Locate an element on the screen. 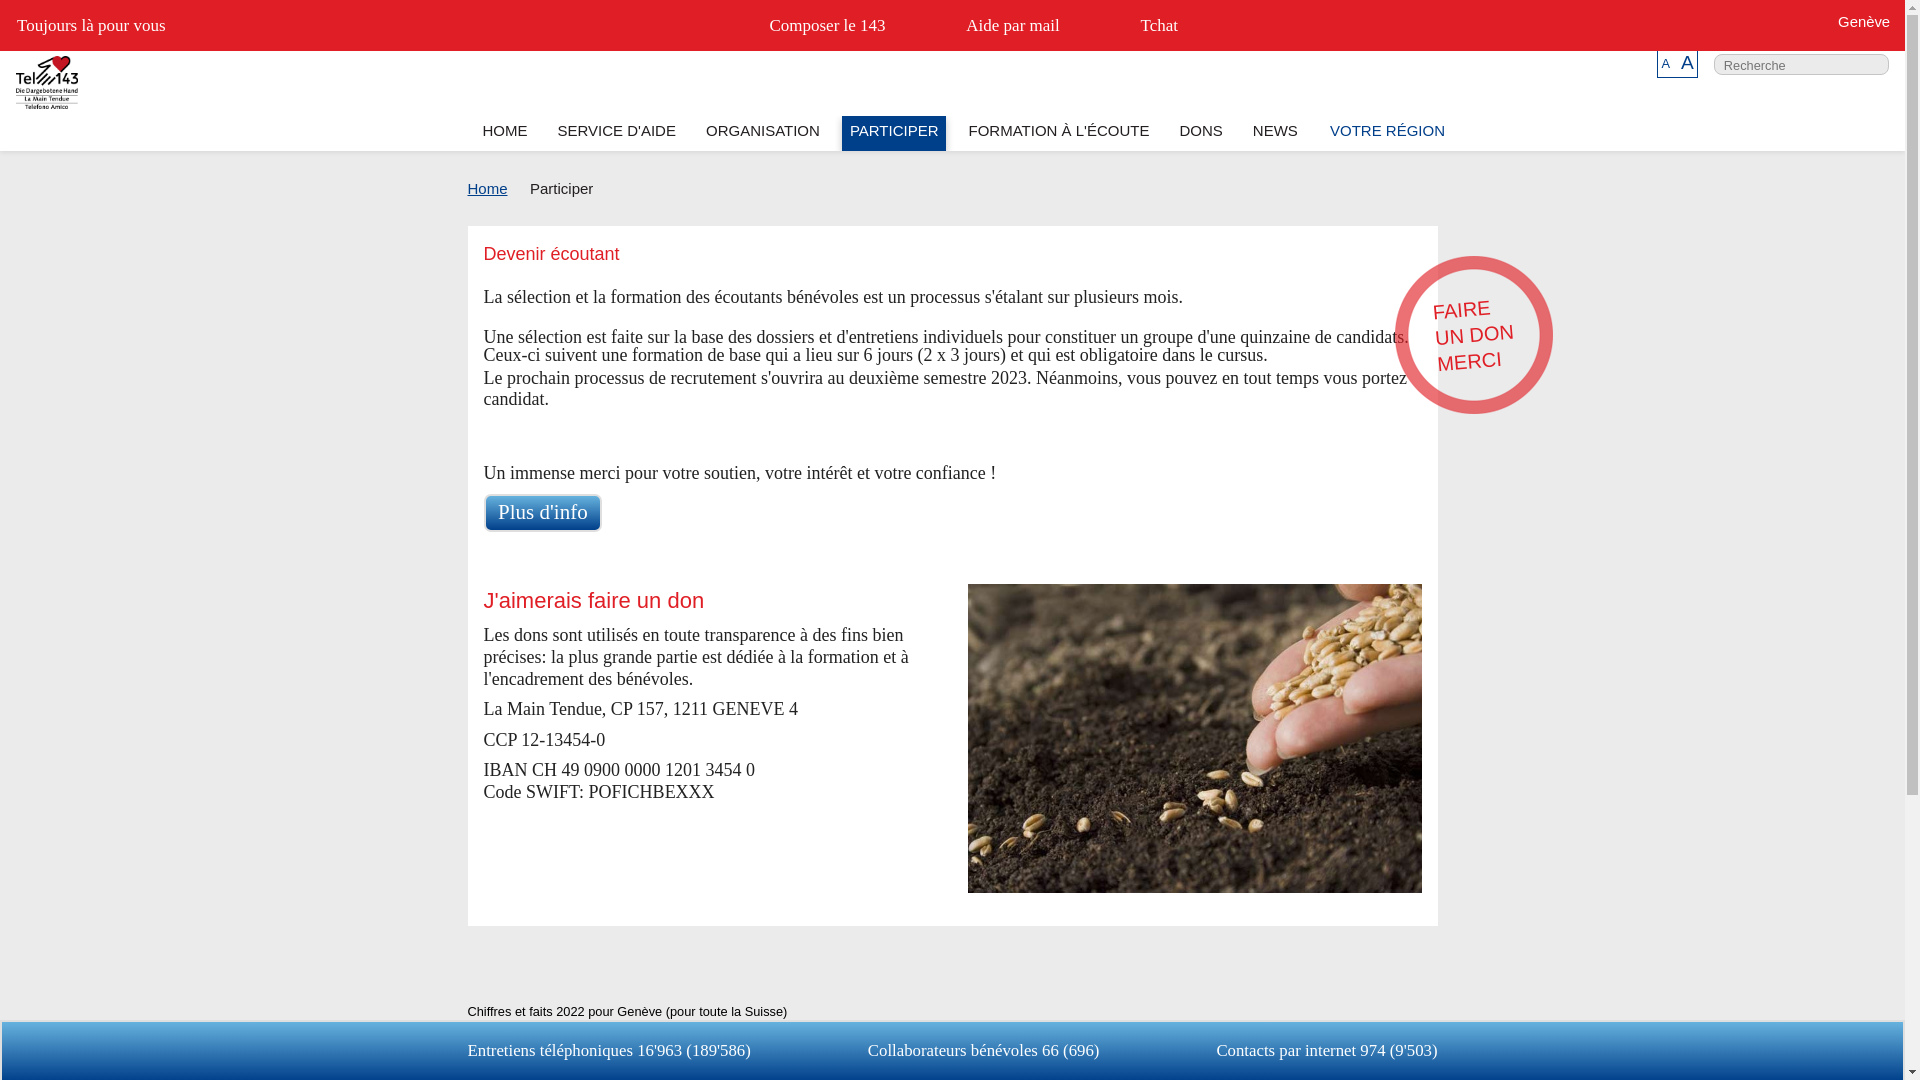 This screenshot has height=1080, width=1920. Plus d'info is located at coordinates (544, 514).